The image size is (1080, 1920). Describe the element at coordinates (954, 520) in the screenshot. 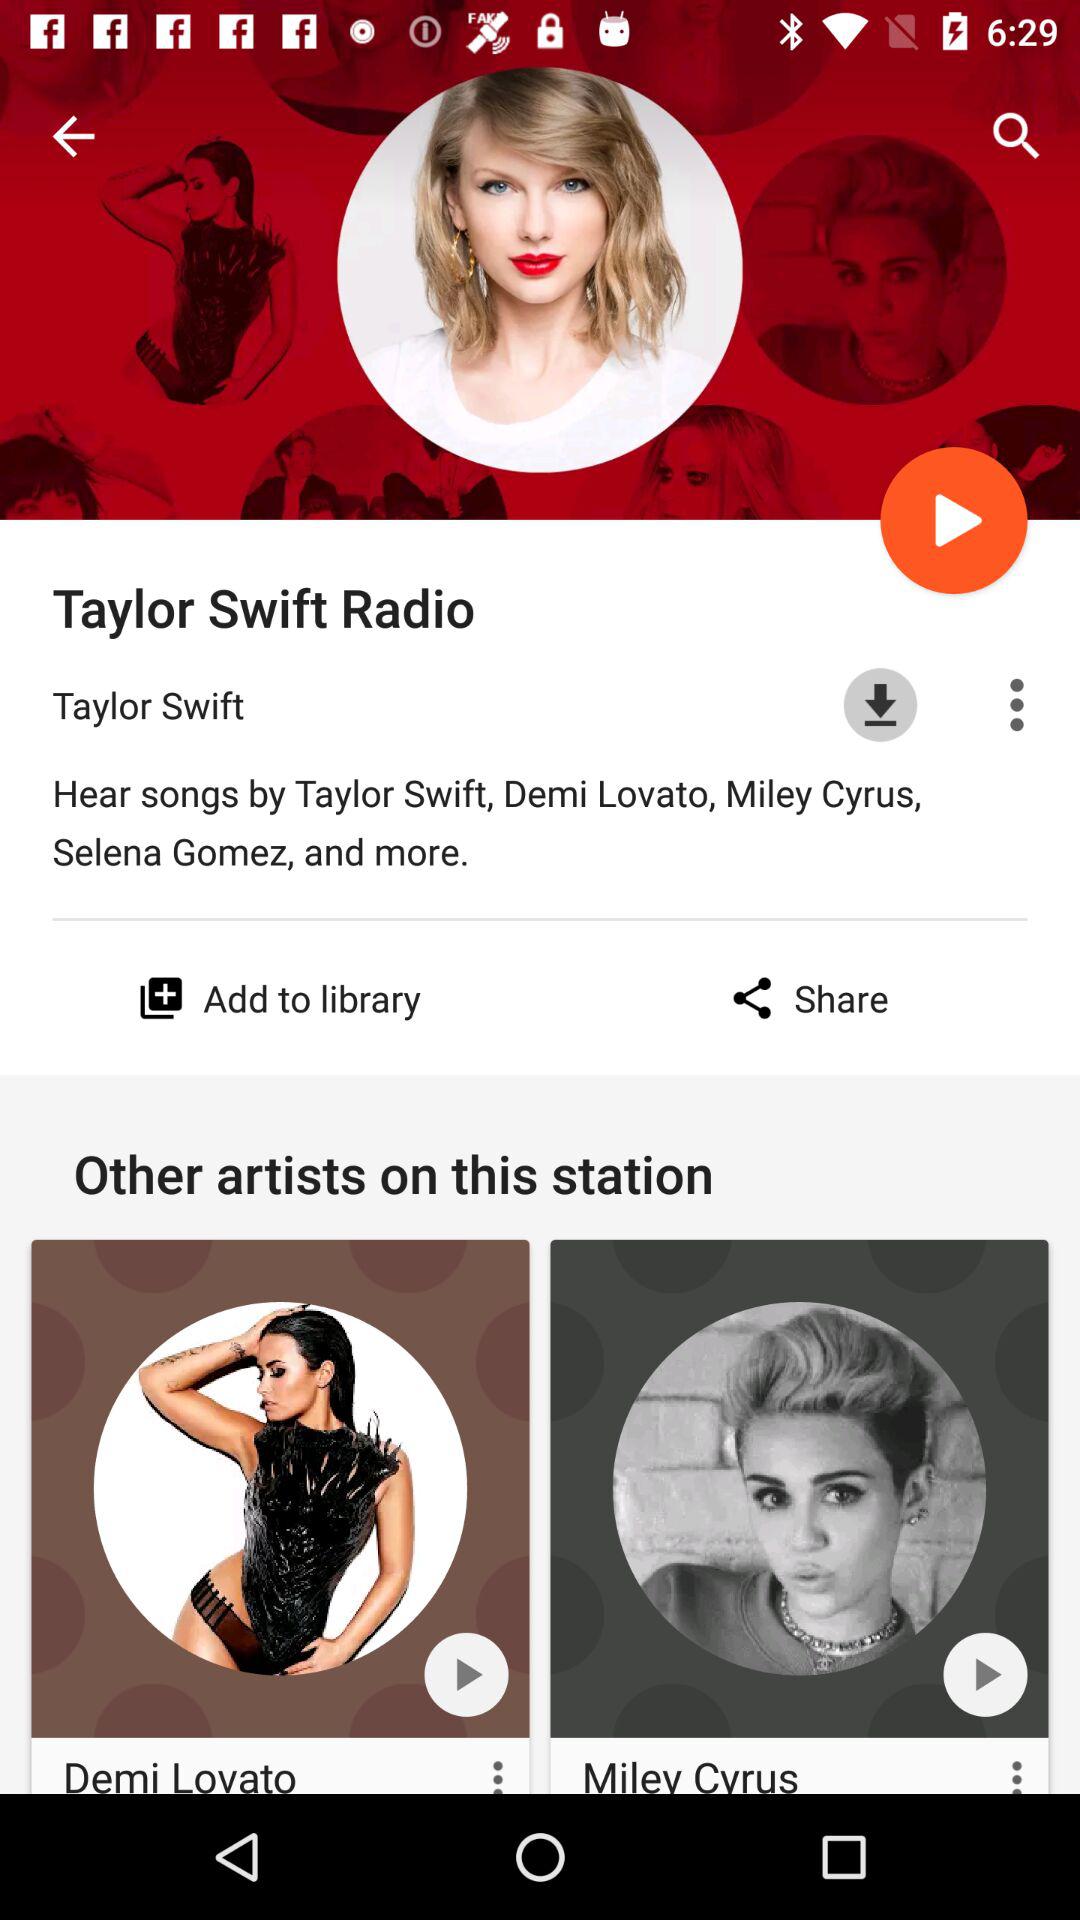

I see `click on play icon above download icon` at that location.